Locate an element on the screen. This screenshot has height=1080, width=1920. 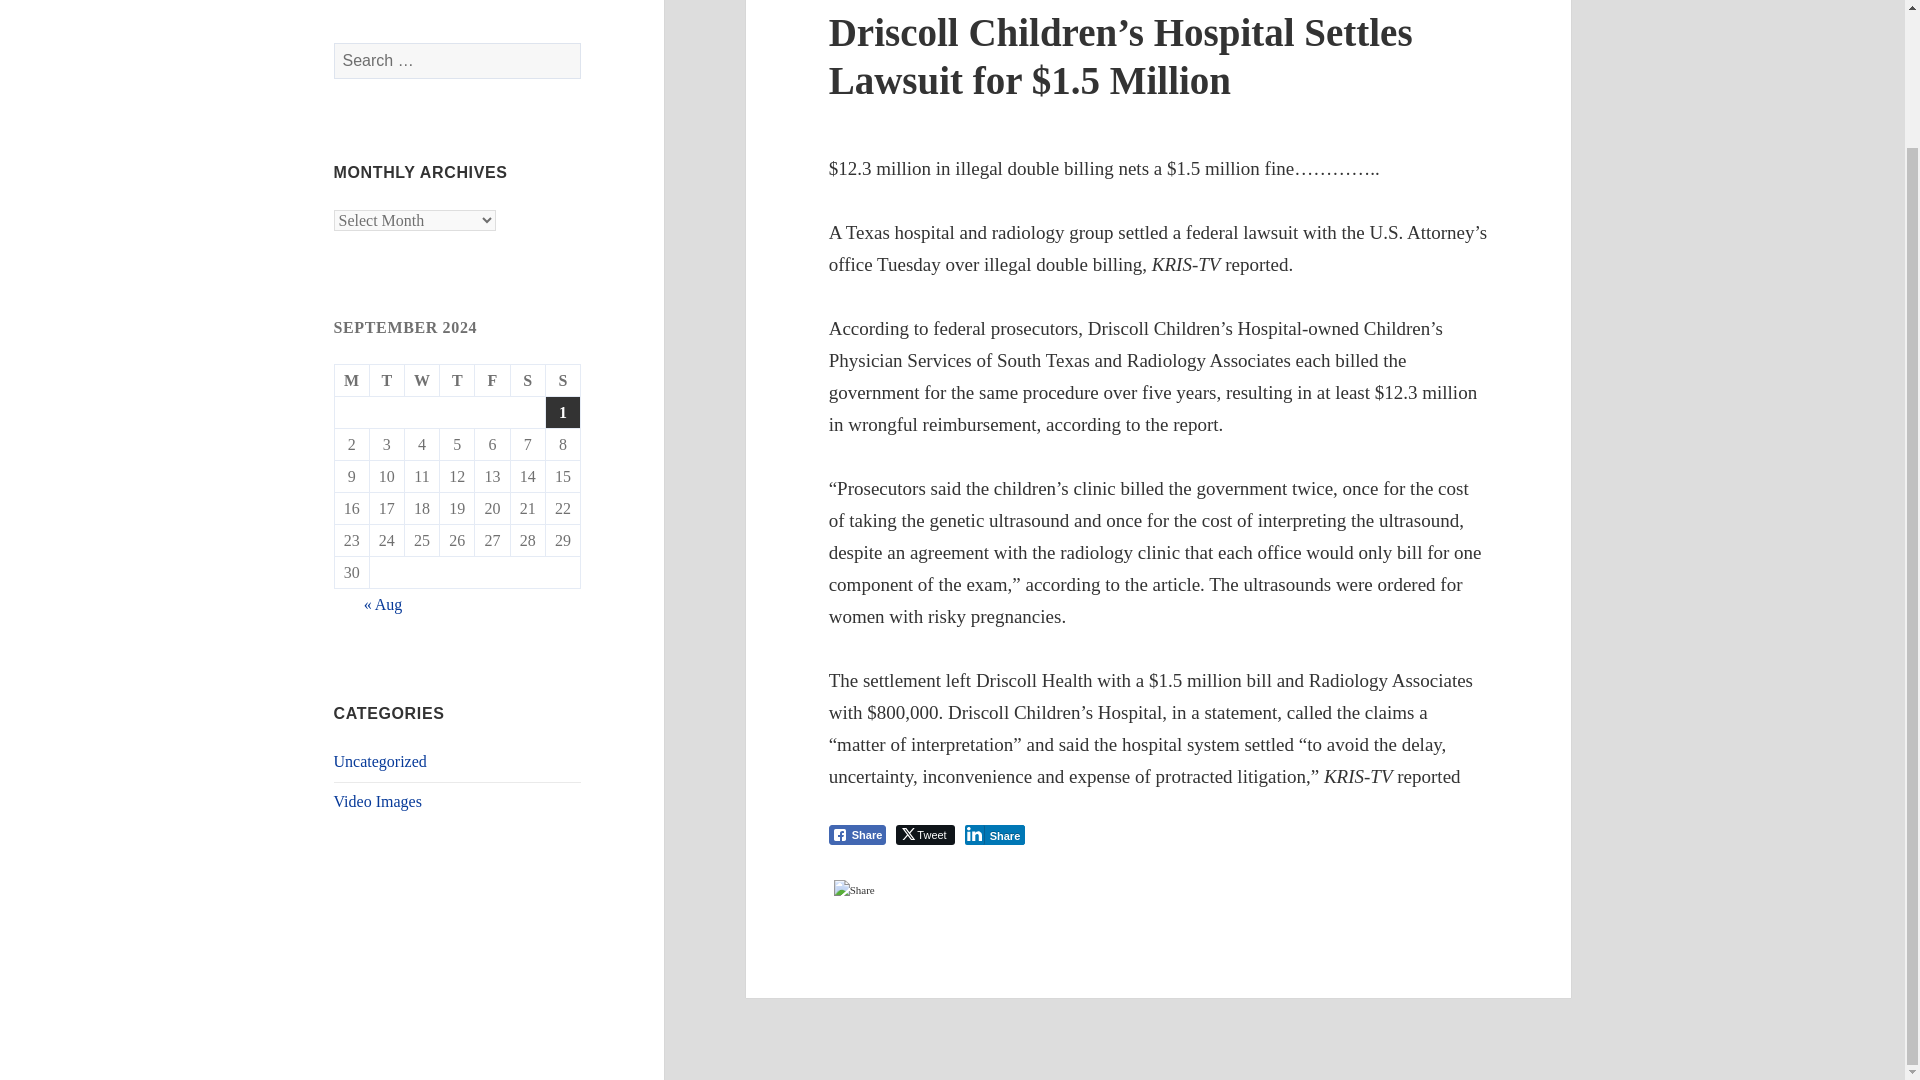
Friday is located at coordinates (492, 381).